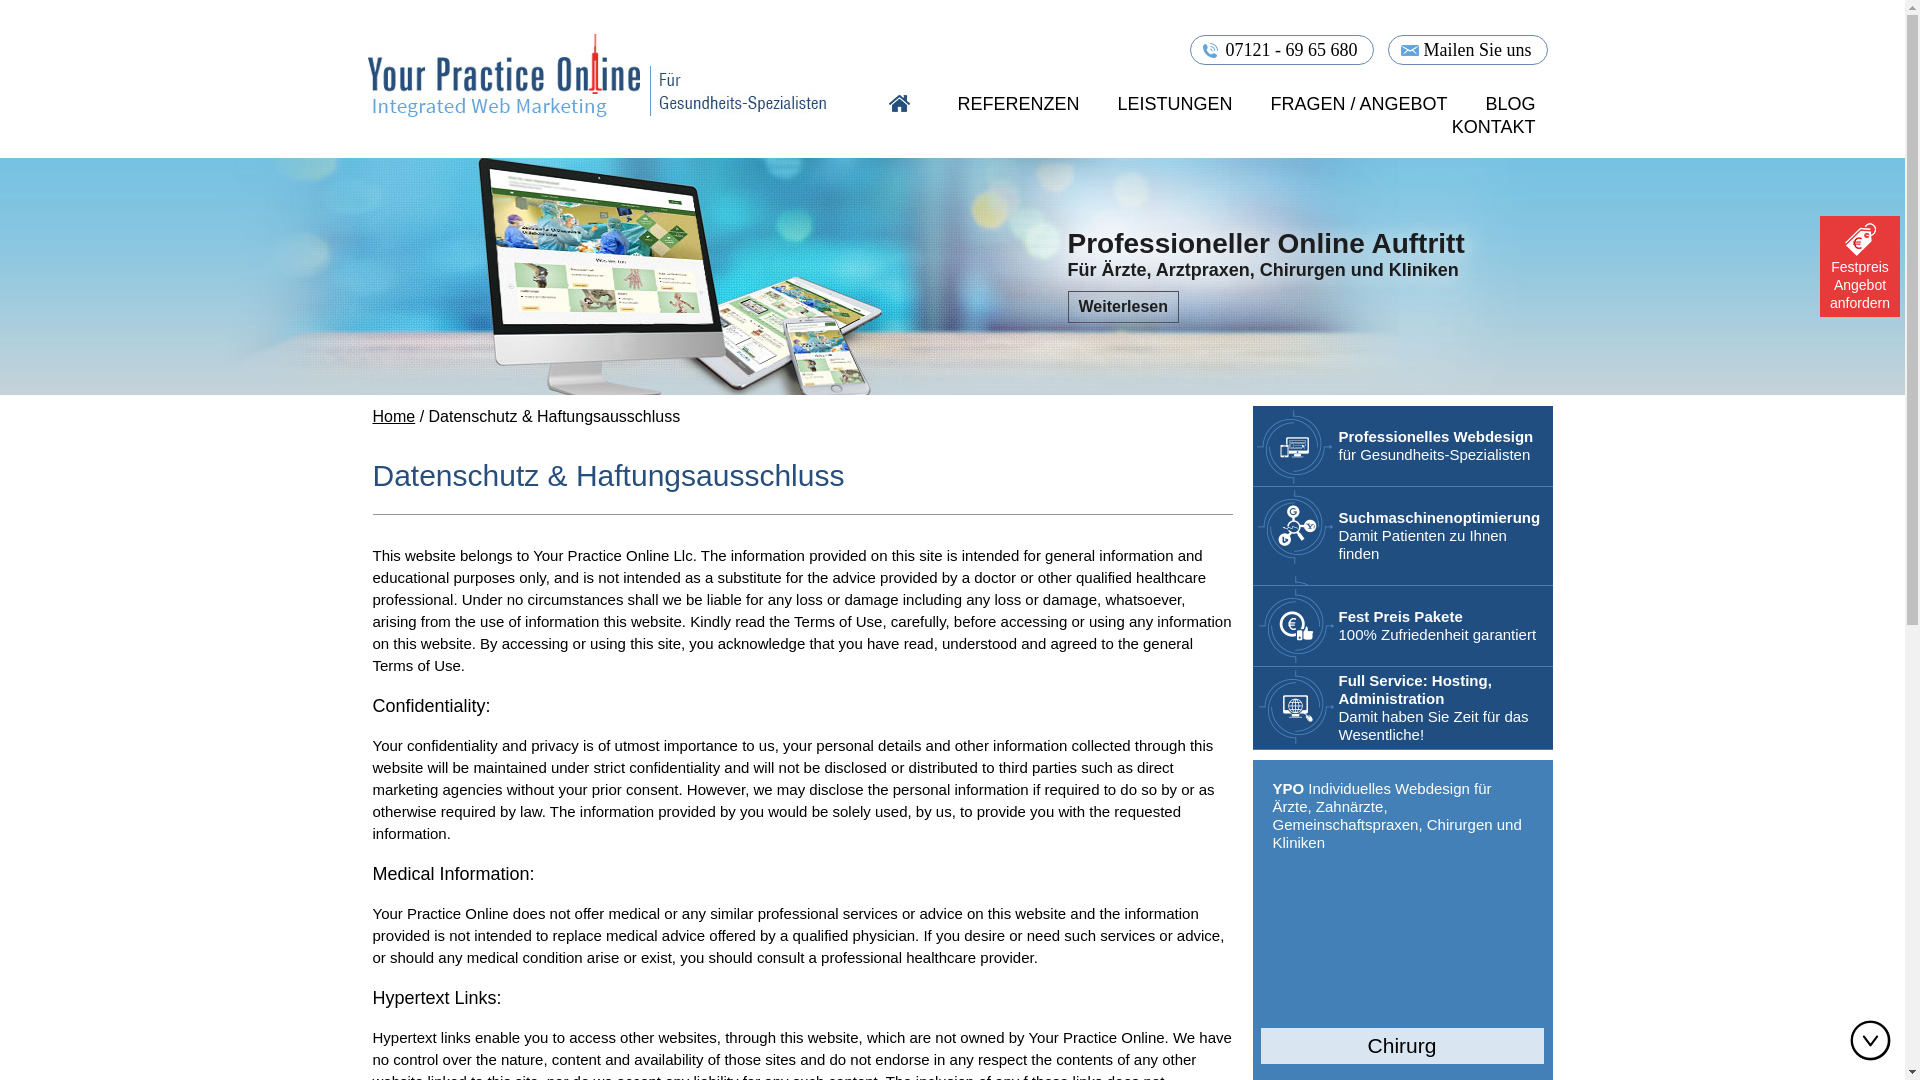 This screenshot has height=1080, width=1920. What do you see at coordinates (1510, 104) in the screenshot?
I see `BLOG` at bounding box center [1510, 104].